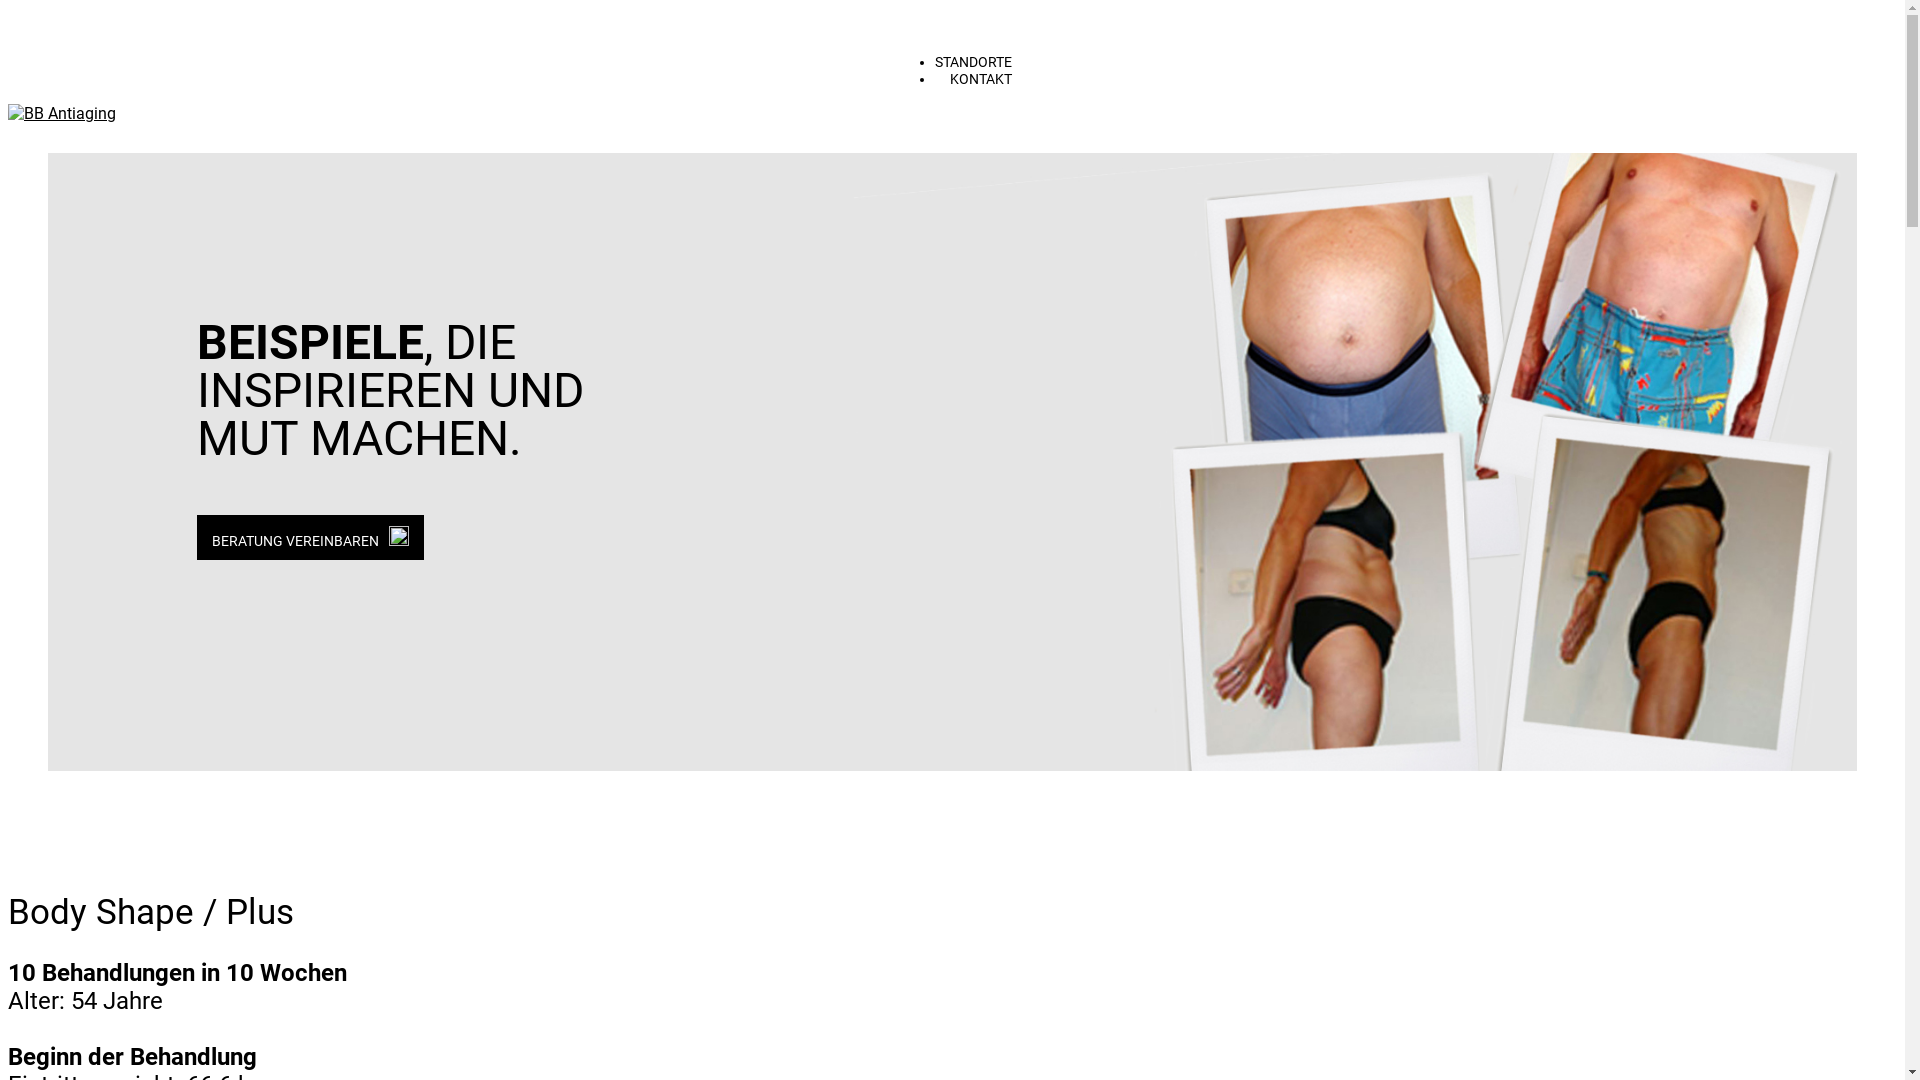 This screenshot has height=1080, width=1920. Describe the element at coordinates (974, 62) in the screenshot. I see `STANDORTE` at that location.